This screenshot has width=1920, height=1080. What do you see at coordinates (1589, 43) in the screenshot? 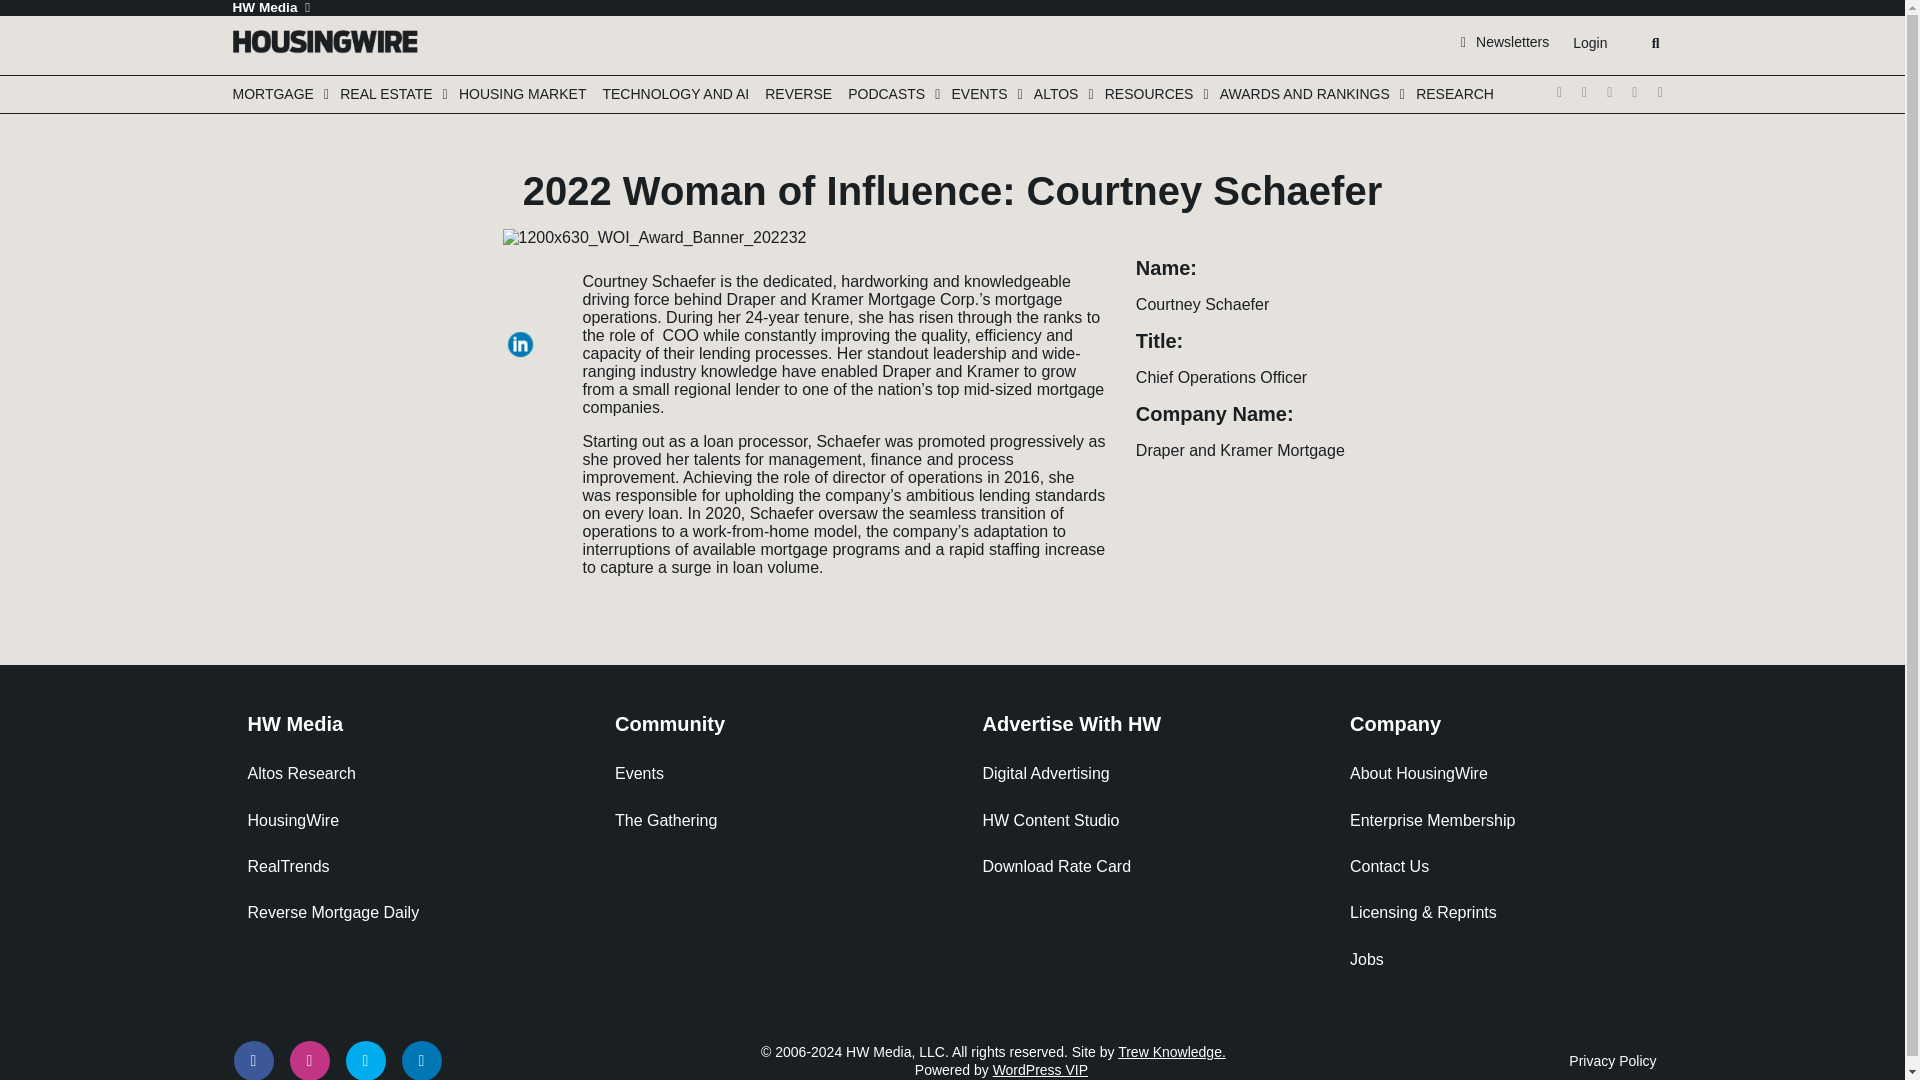
I see `Login` at bounding box center [1589, 43].